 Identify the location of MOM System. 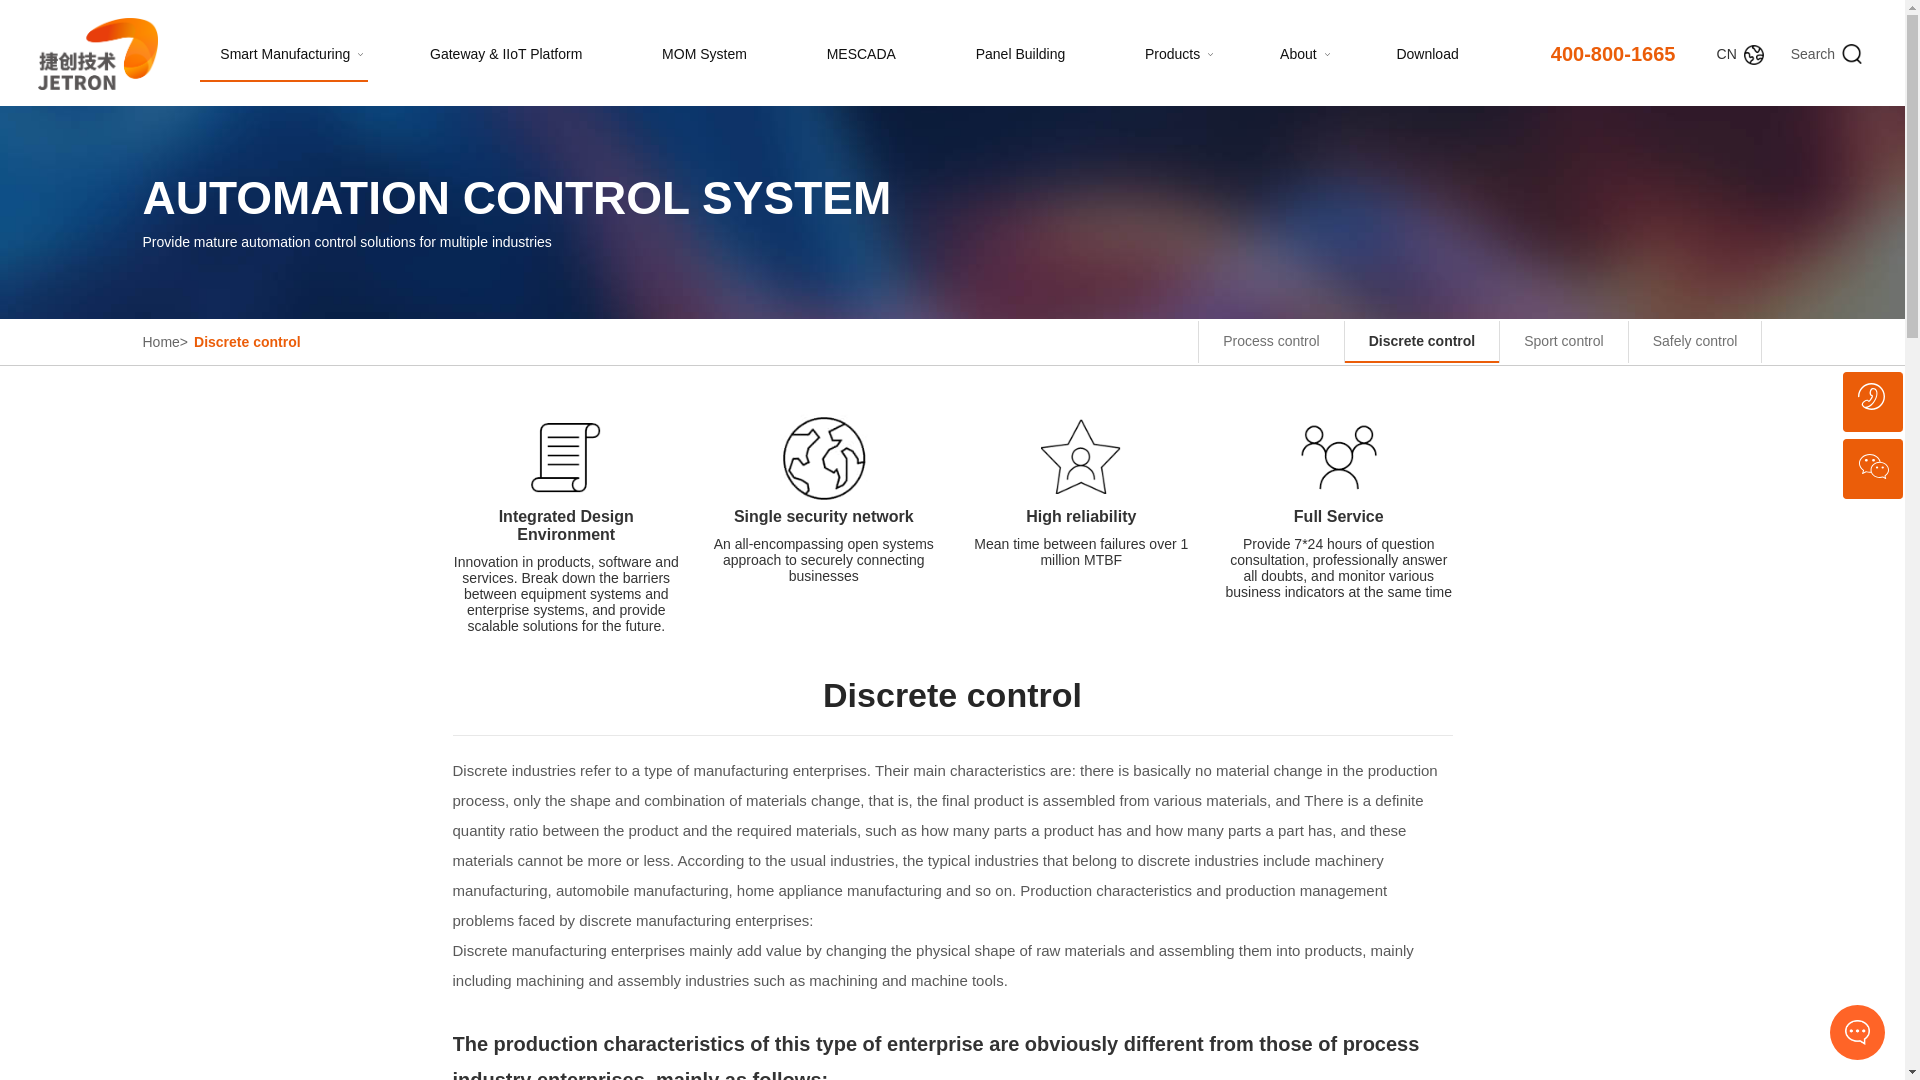
(704, 54).